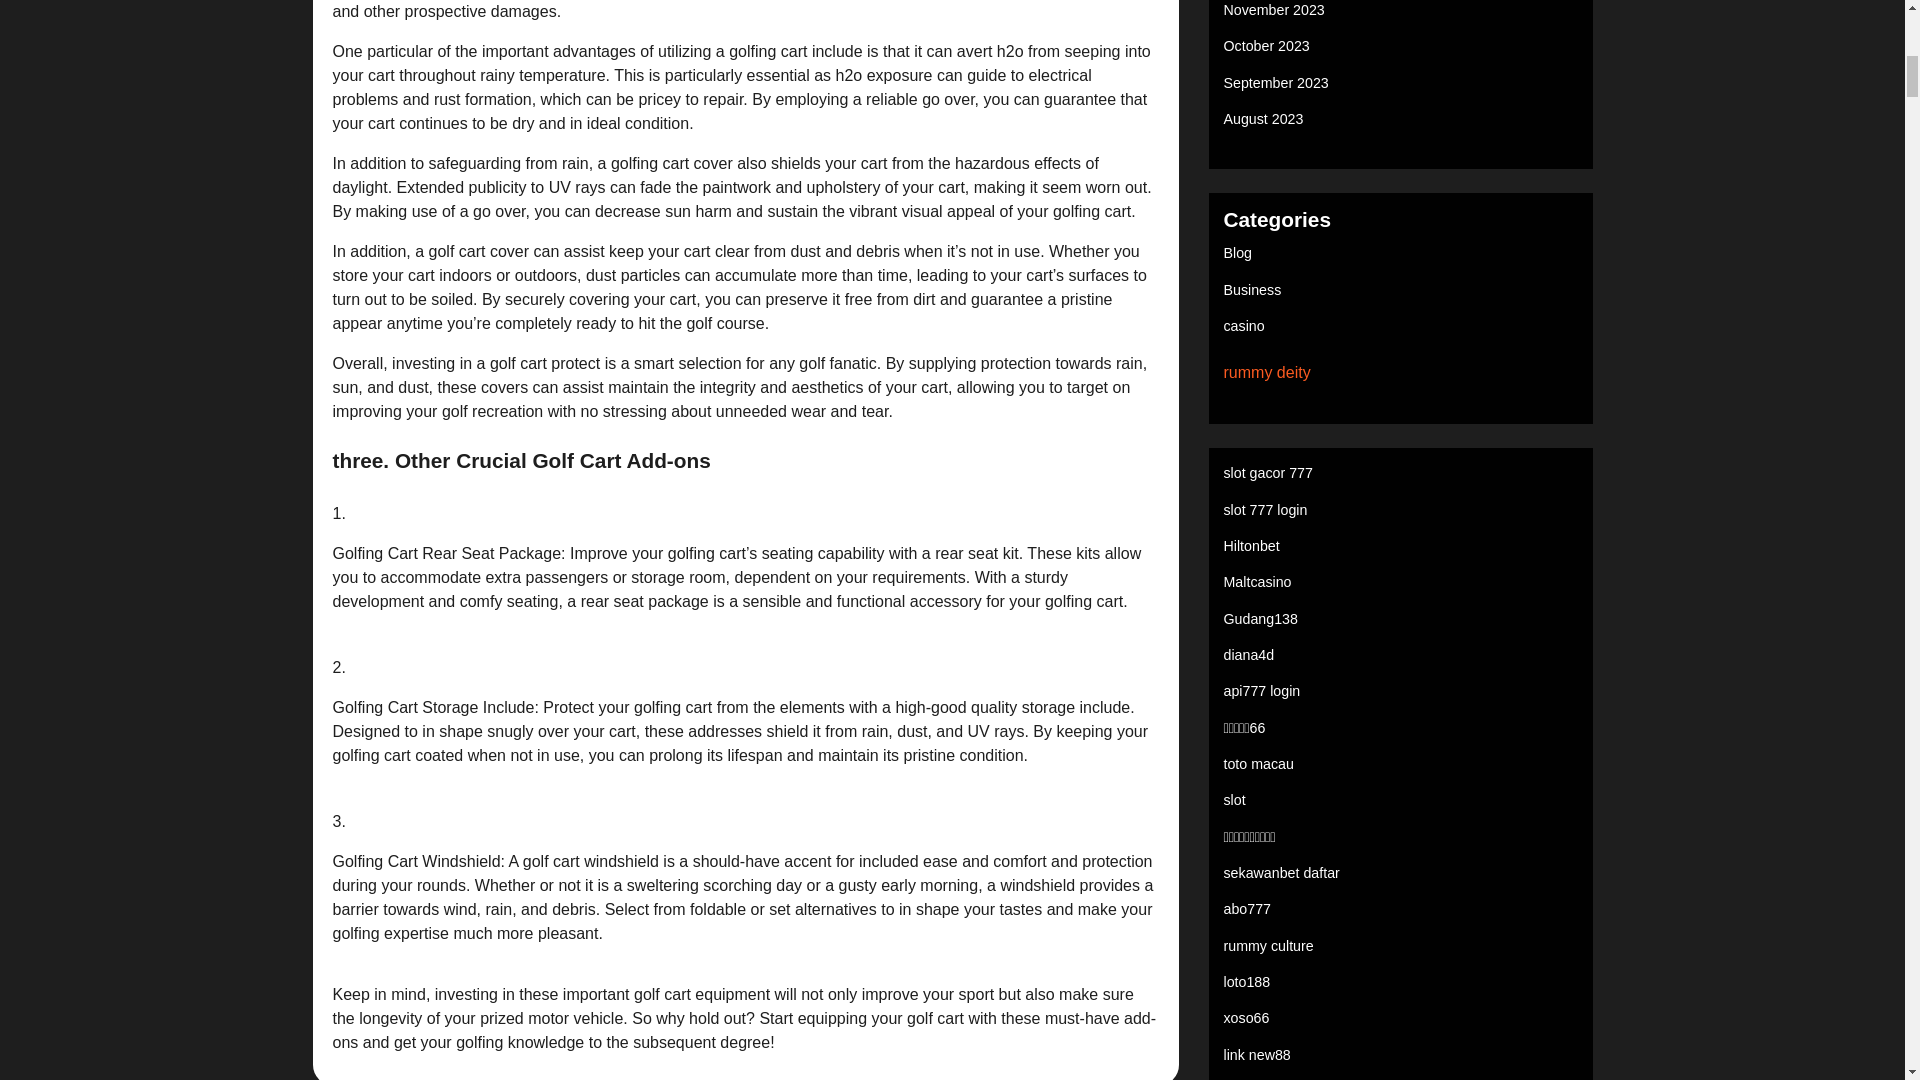 This screenshot has width=1920, height=1080. Describe the element at coordinates (1266, 510) in the screenshot. I see `slot 777 login` at that location.